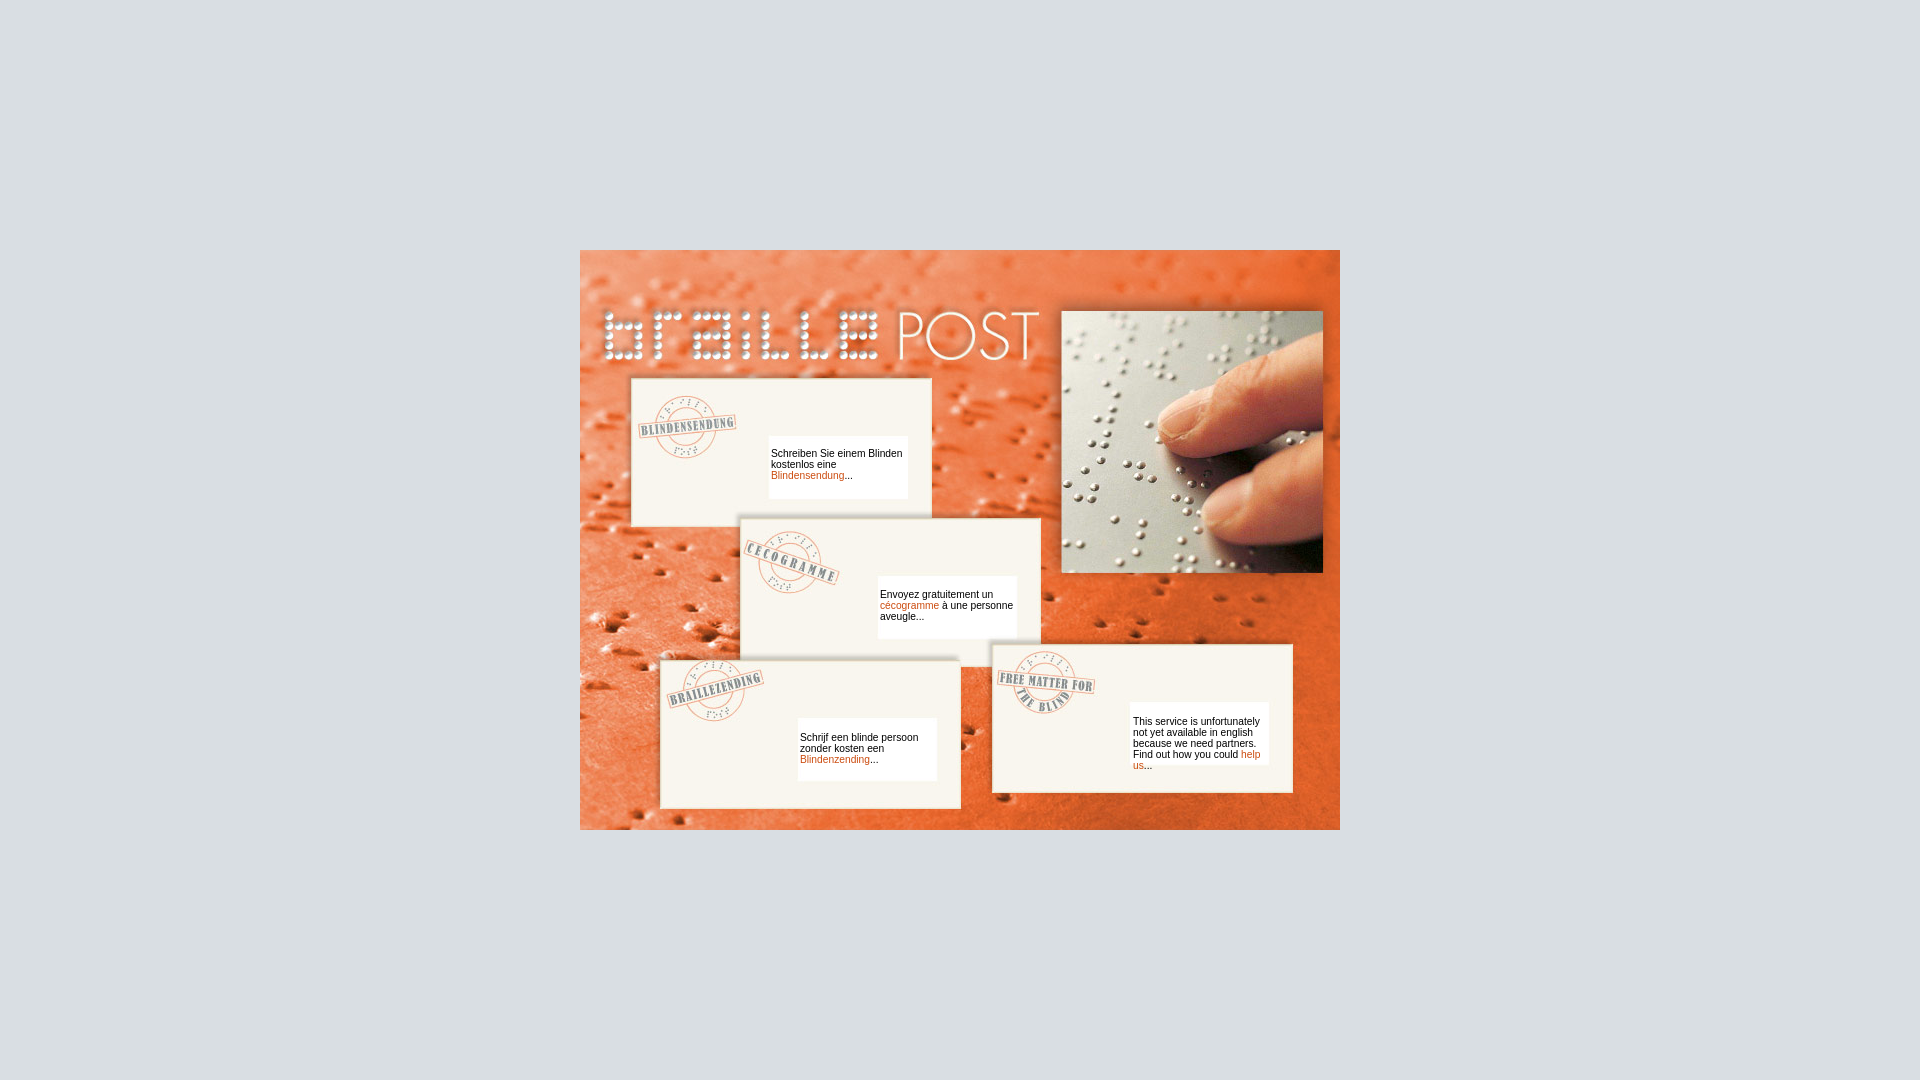 The height and width of the screenshot is (1080, 1920). What do you see at coordinates (1196, 760) in the screenshot?
I see `help us` at bounding box center [1196, 760].